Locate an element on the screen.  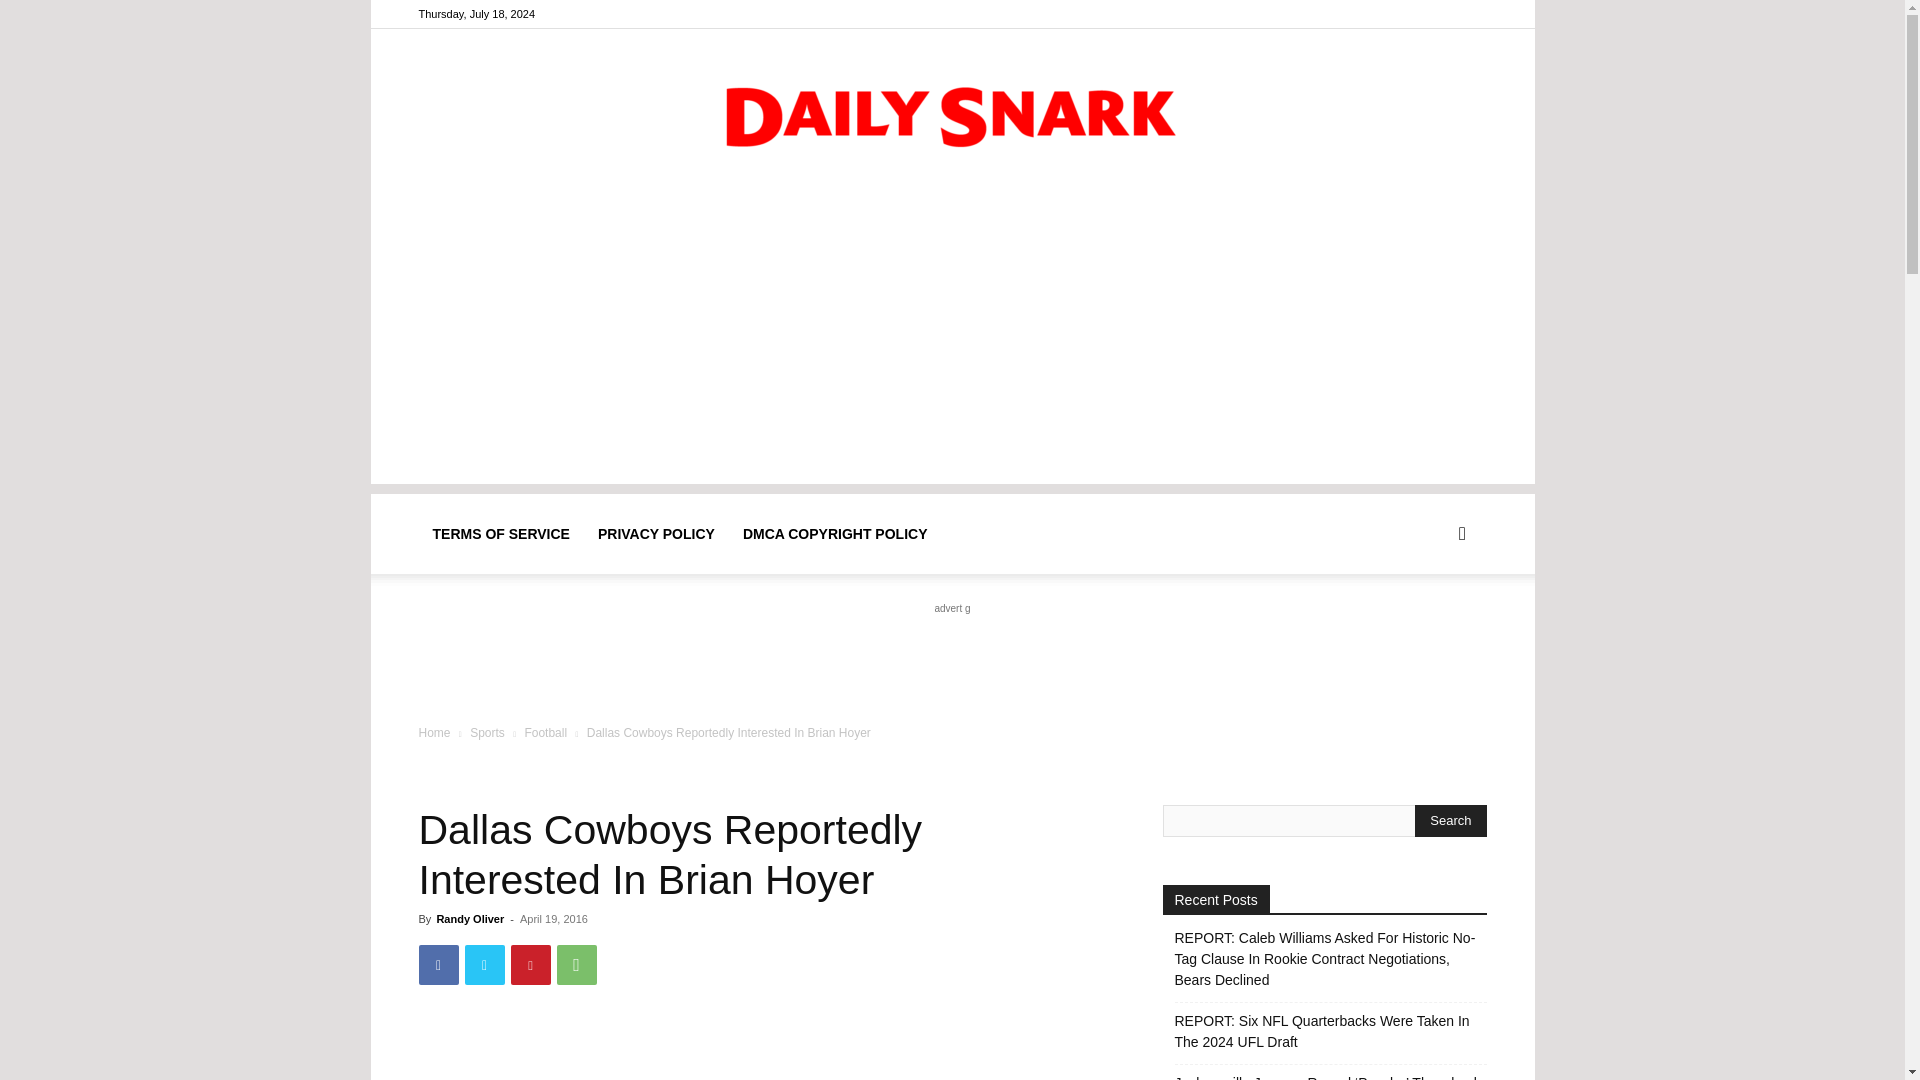
Football is located at coordinates (545, 732).